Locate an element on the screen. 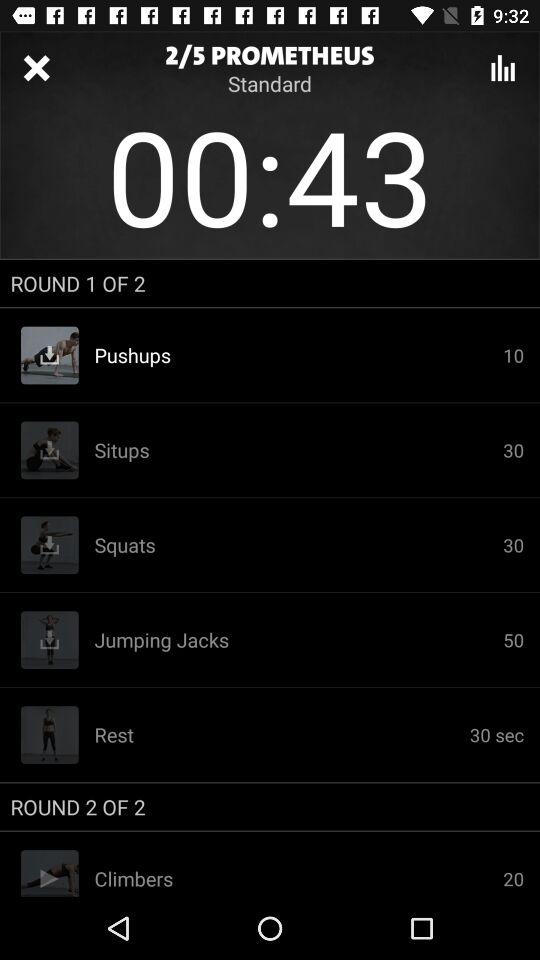 The width and height of the screenshot is (540, 960). turn off the icon next to the 10 is located at coordinates (298, 450).